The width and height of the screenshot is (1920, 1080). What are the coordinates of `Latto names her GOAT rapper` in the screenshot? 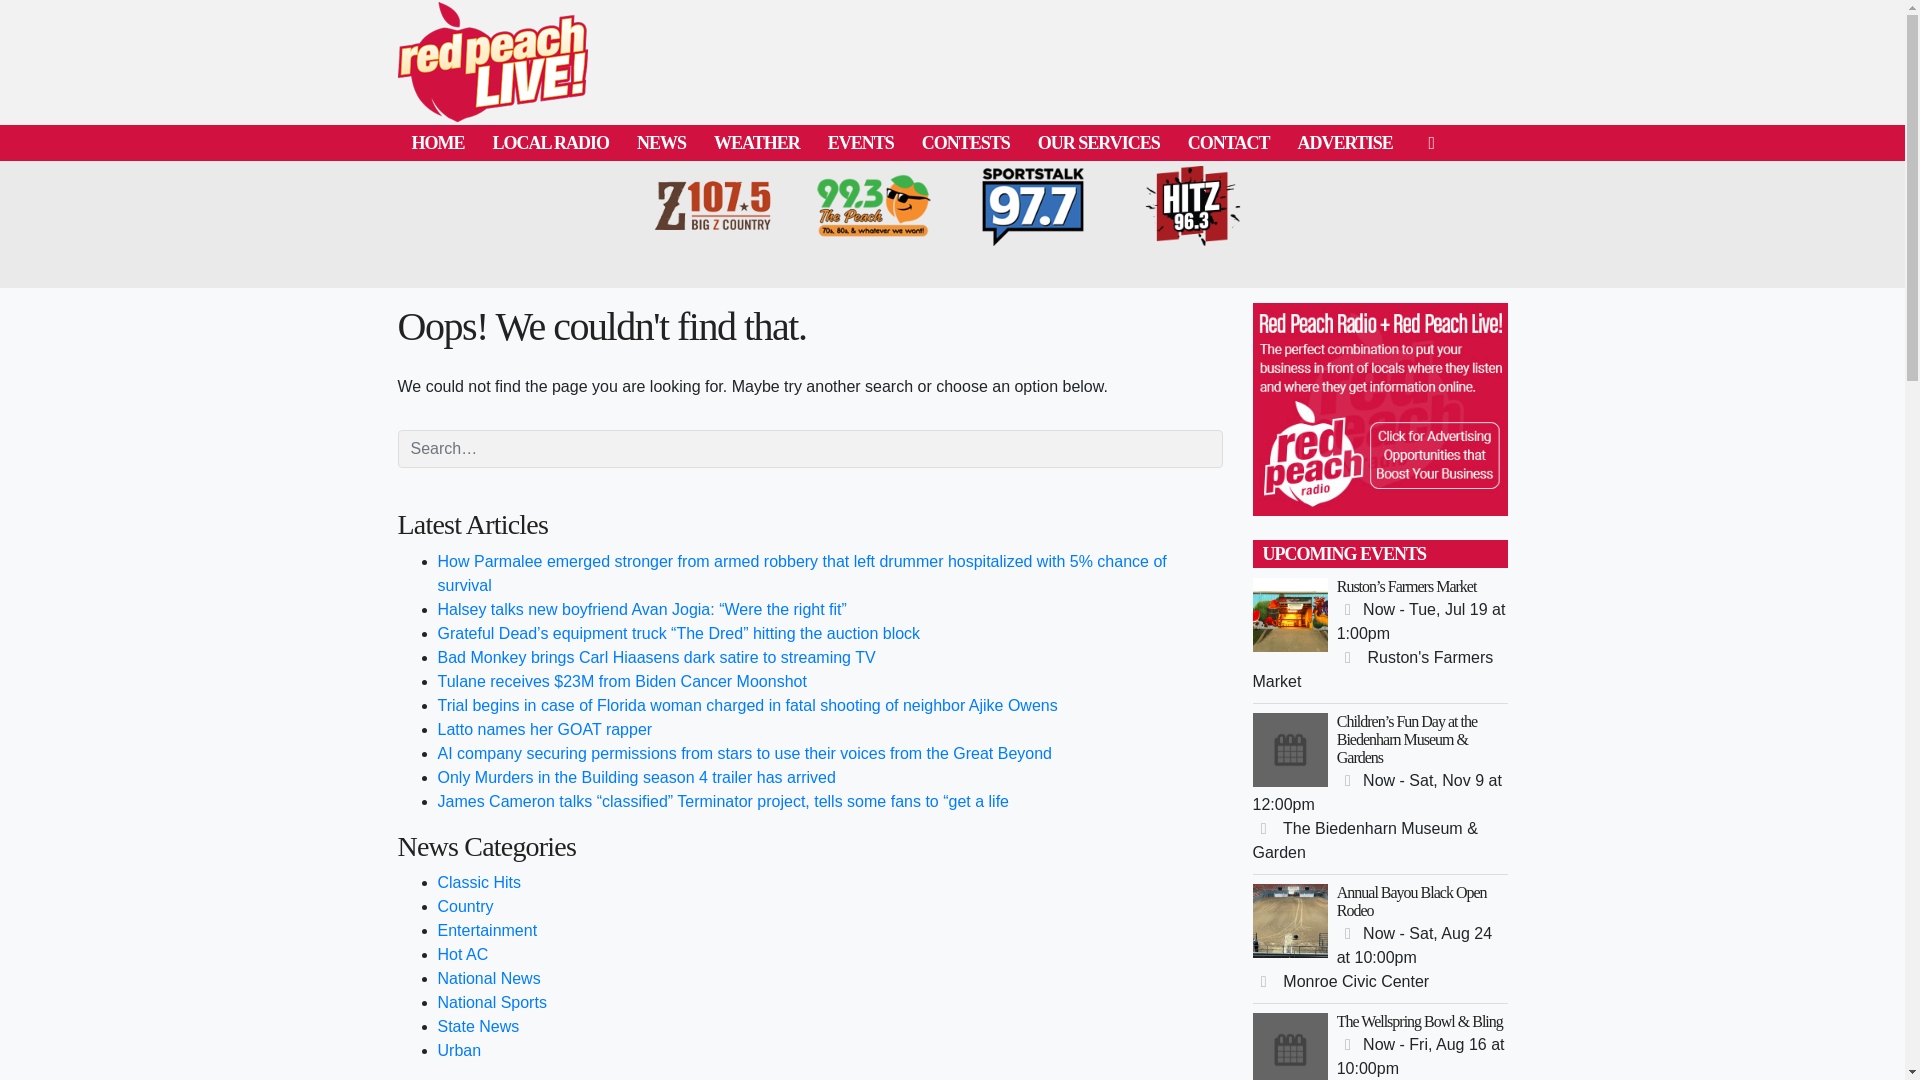 It's located at (544, 729).